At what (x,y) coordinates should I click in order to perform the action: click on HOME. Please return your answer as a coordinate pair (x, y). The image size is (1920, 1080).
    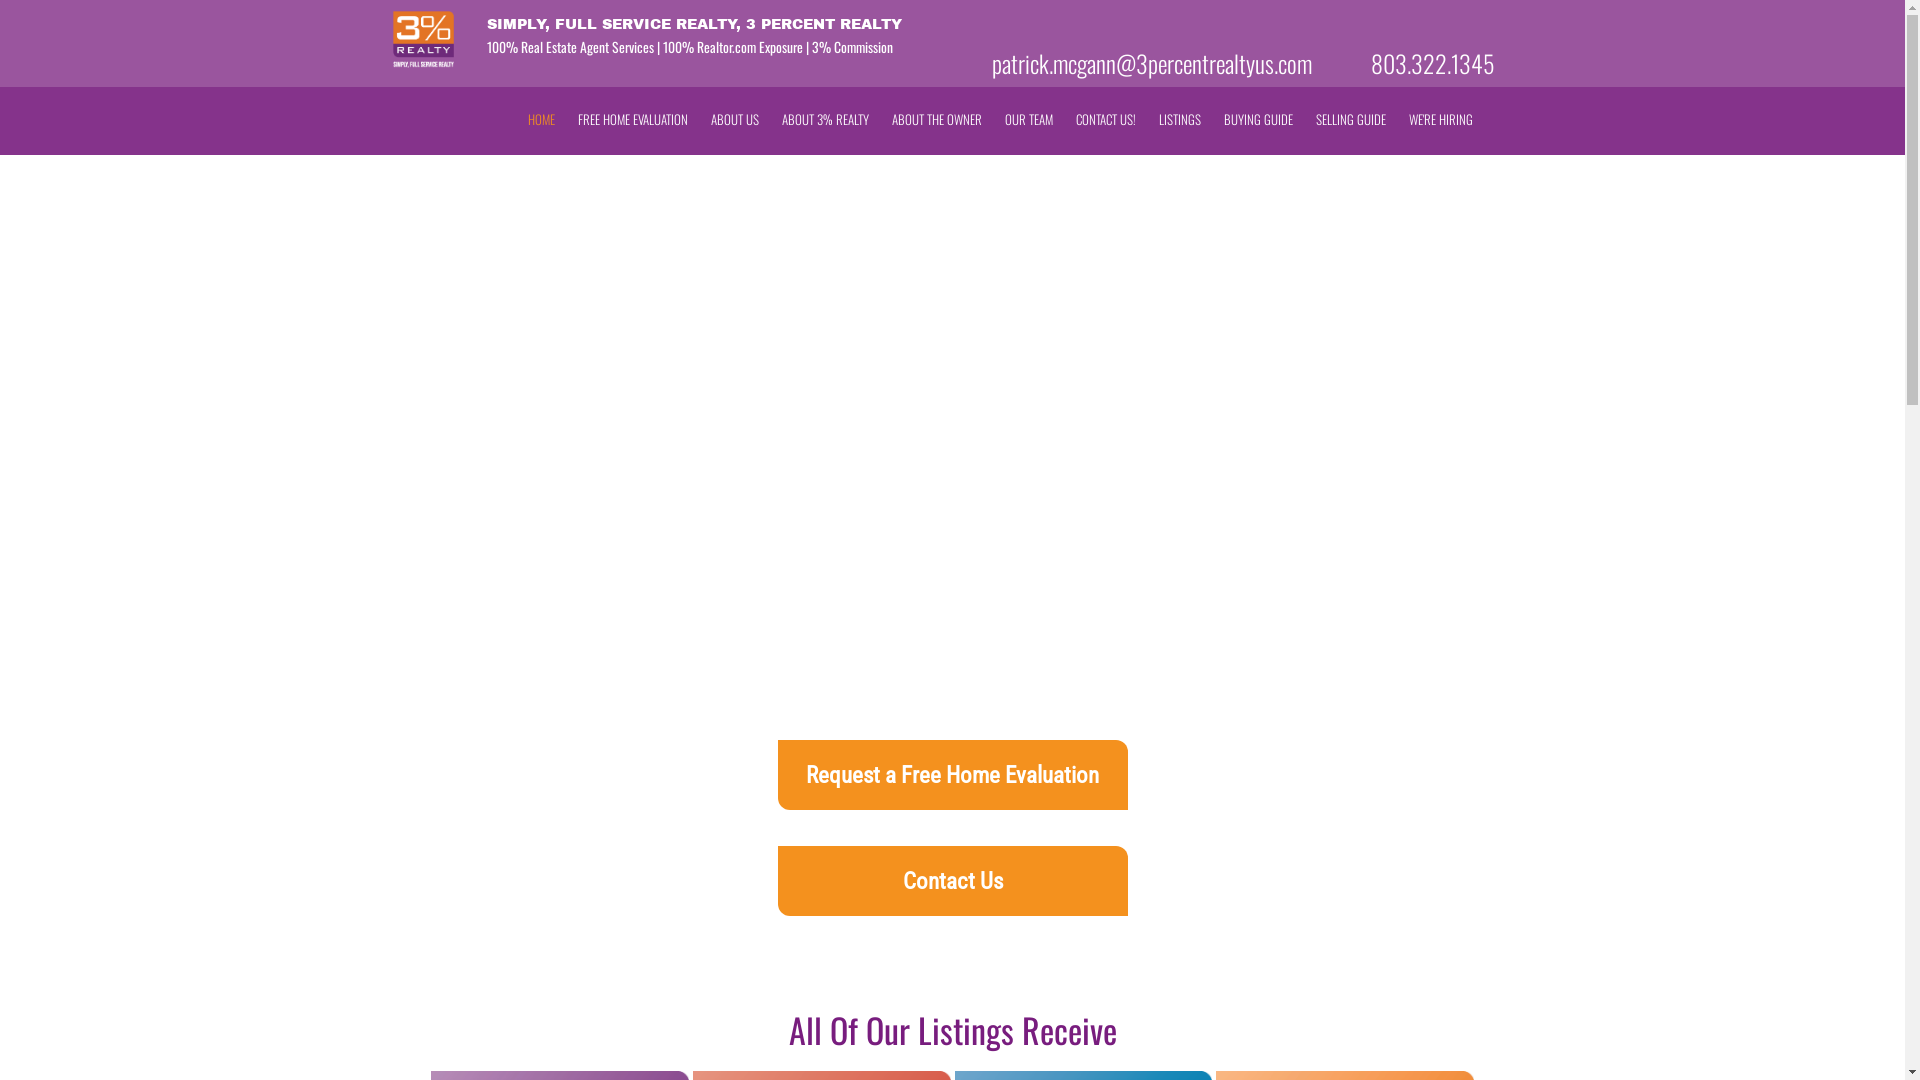
    Looking at the image, I should click on (542, 120).